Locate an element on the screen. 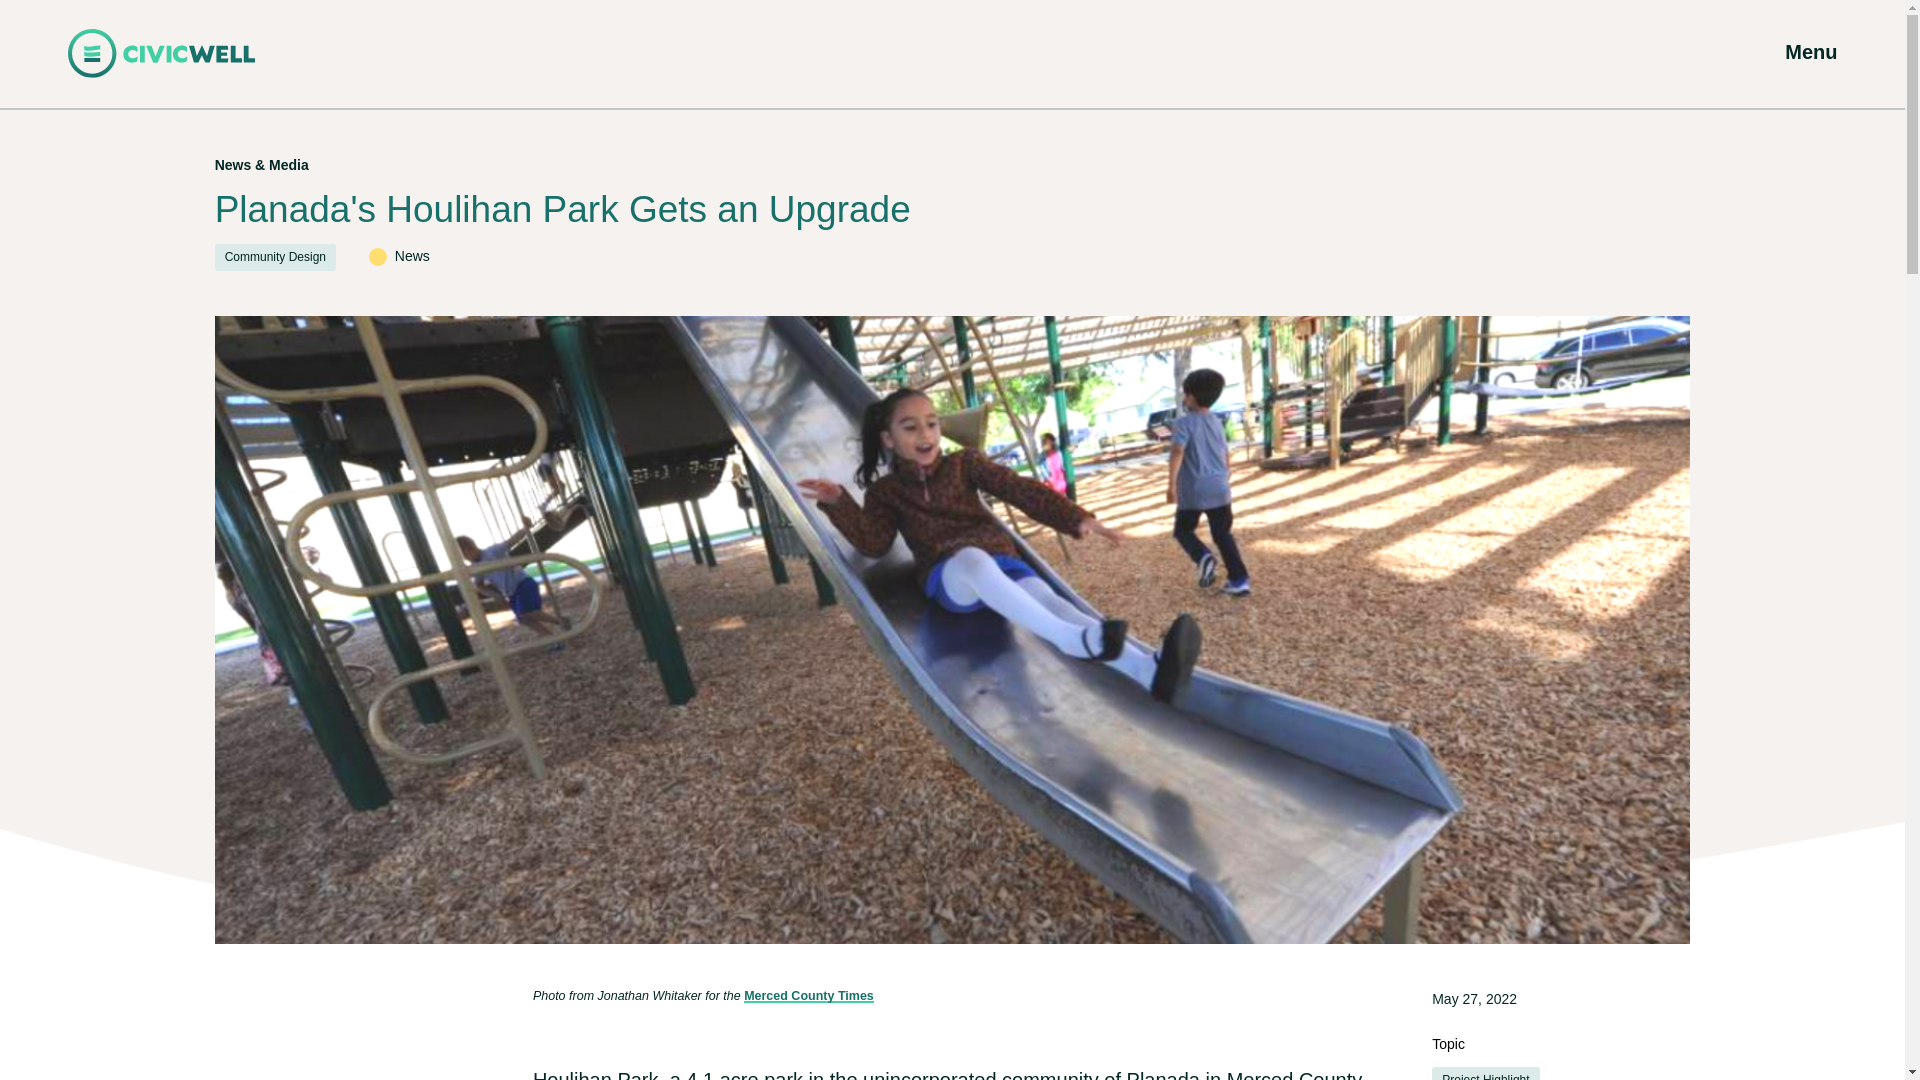 This screenshot has width=1920, height=1080. Merced County Times is located at coordinates (808, 996).